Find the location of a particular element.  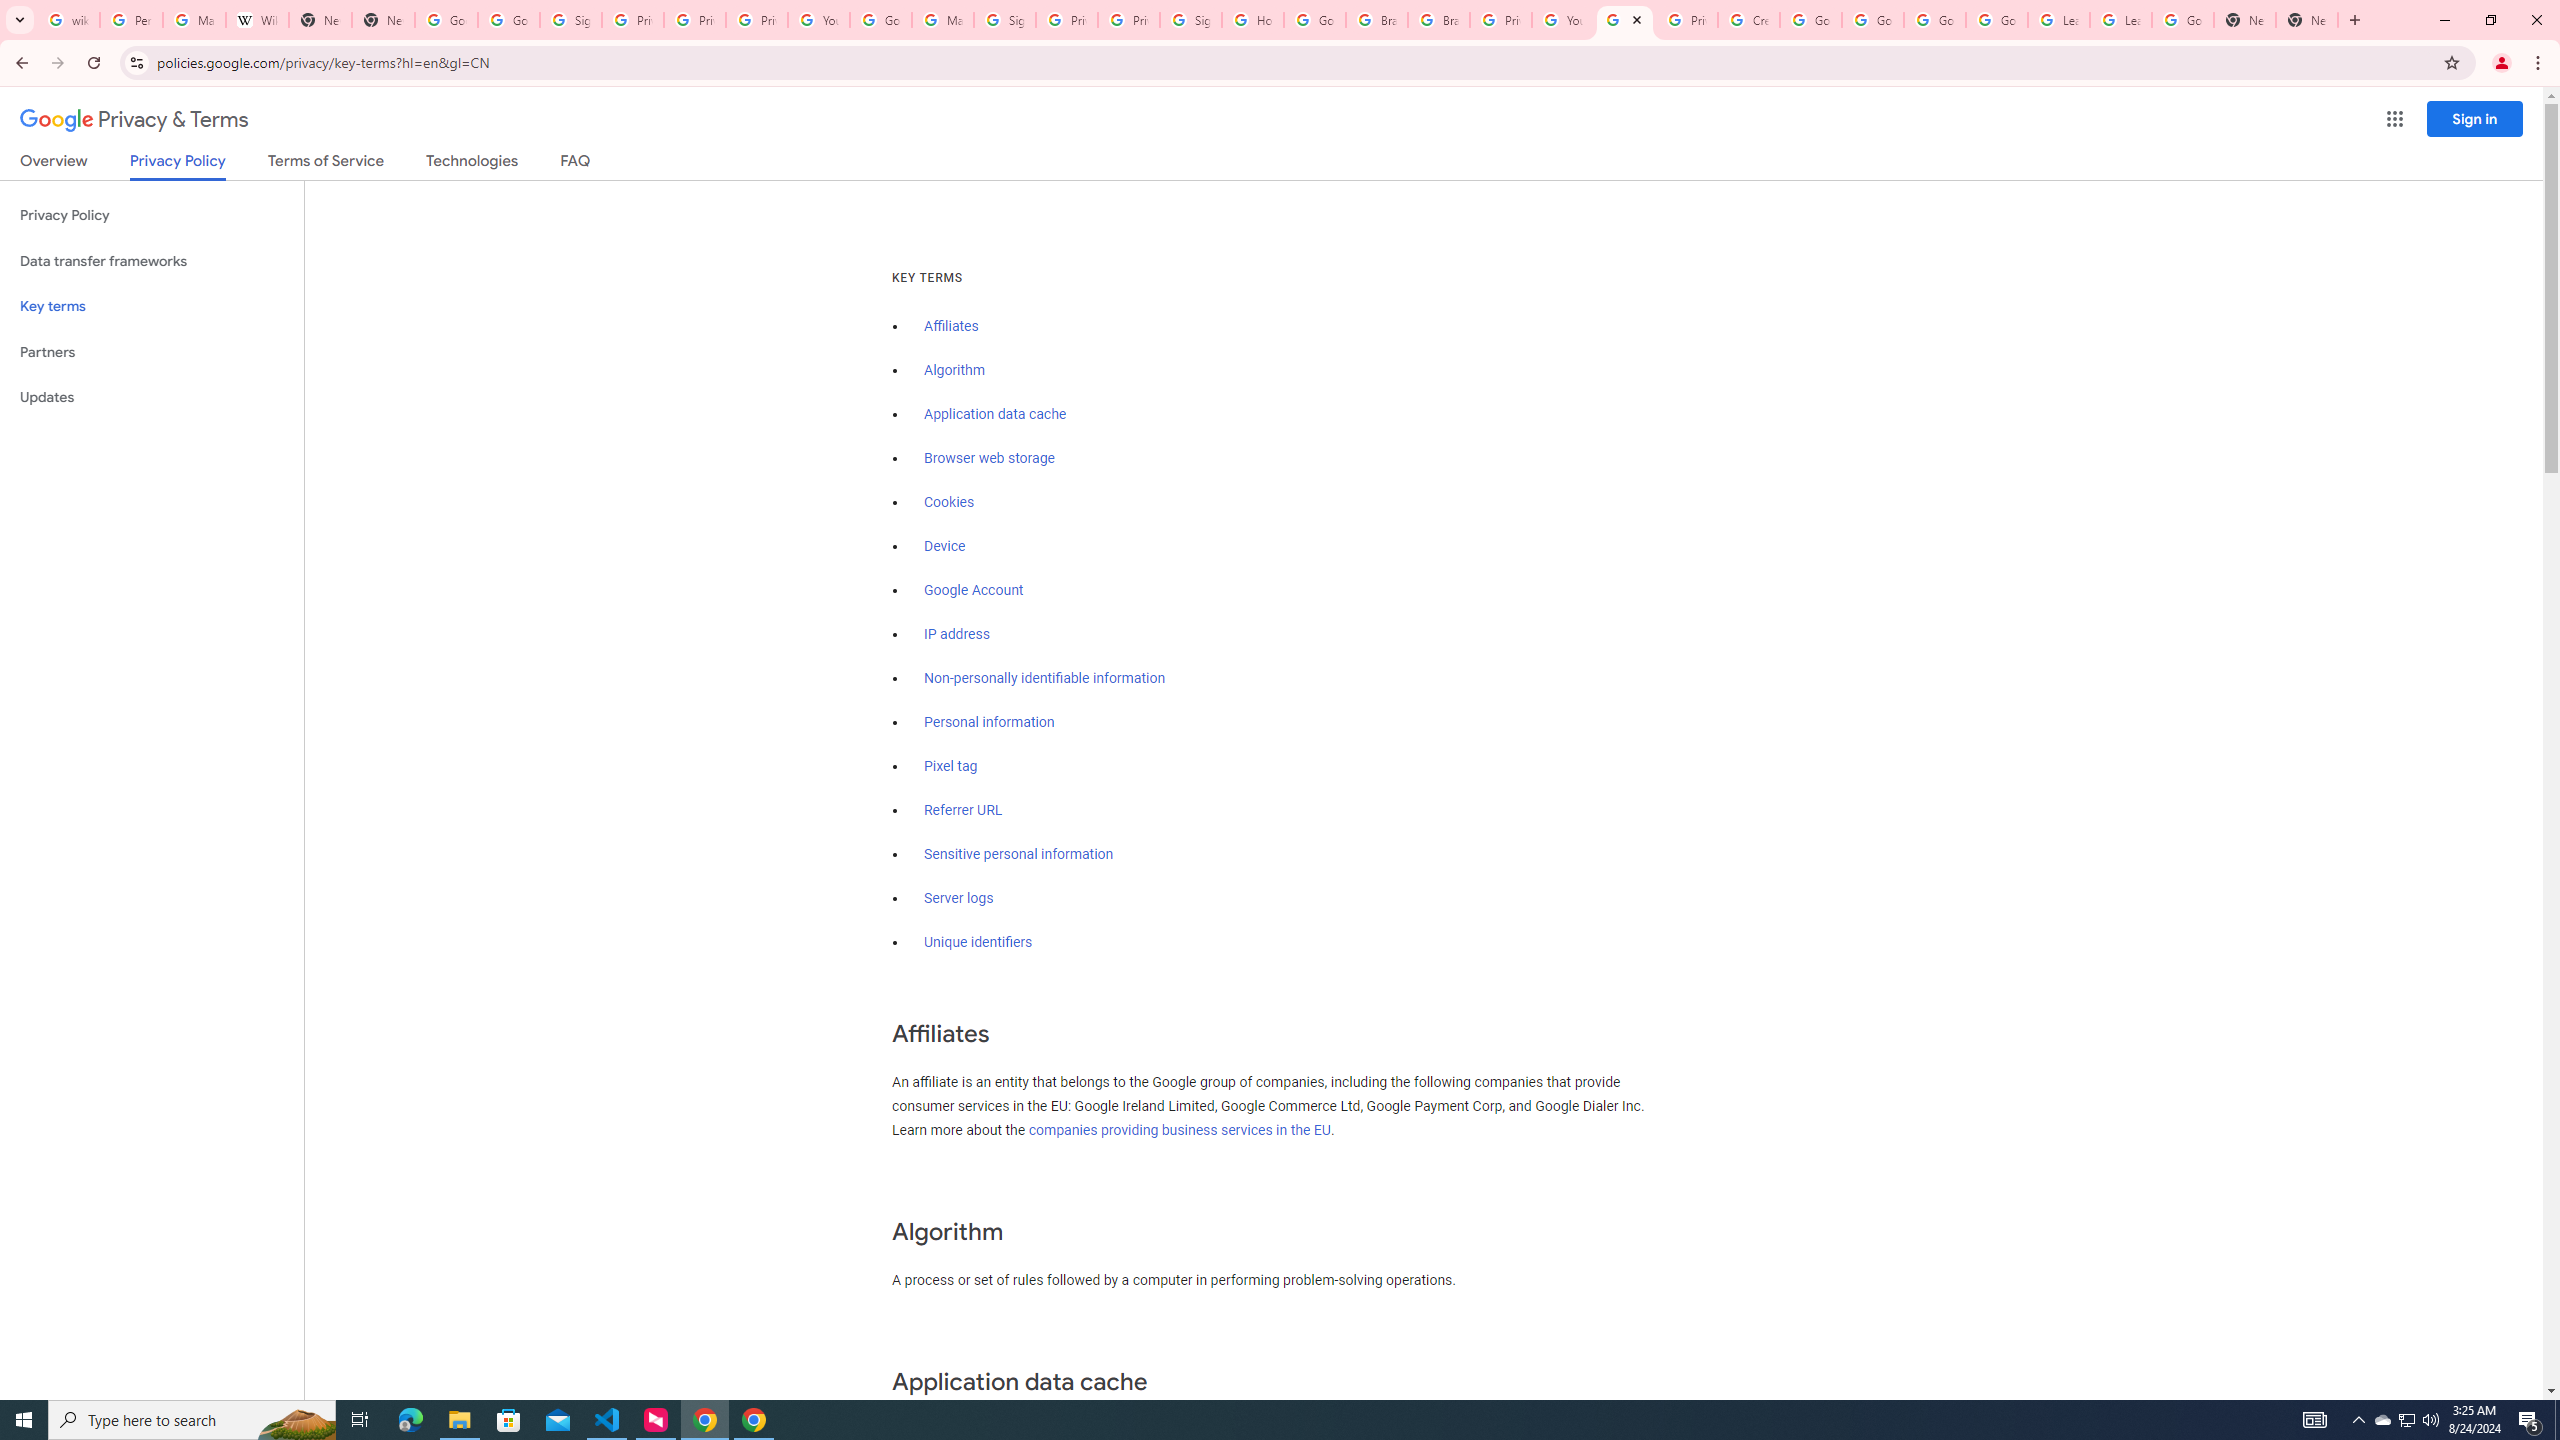

Manage your Location History - Google Search Help is located at coordinates (194, 20).